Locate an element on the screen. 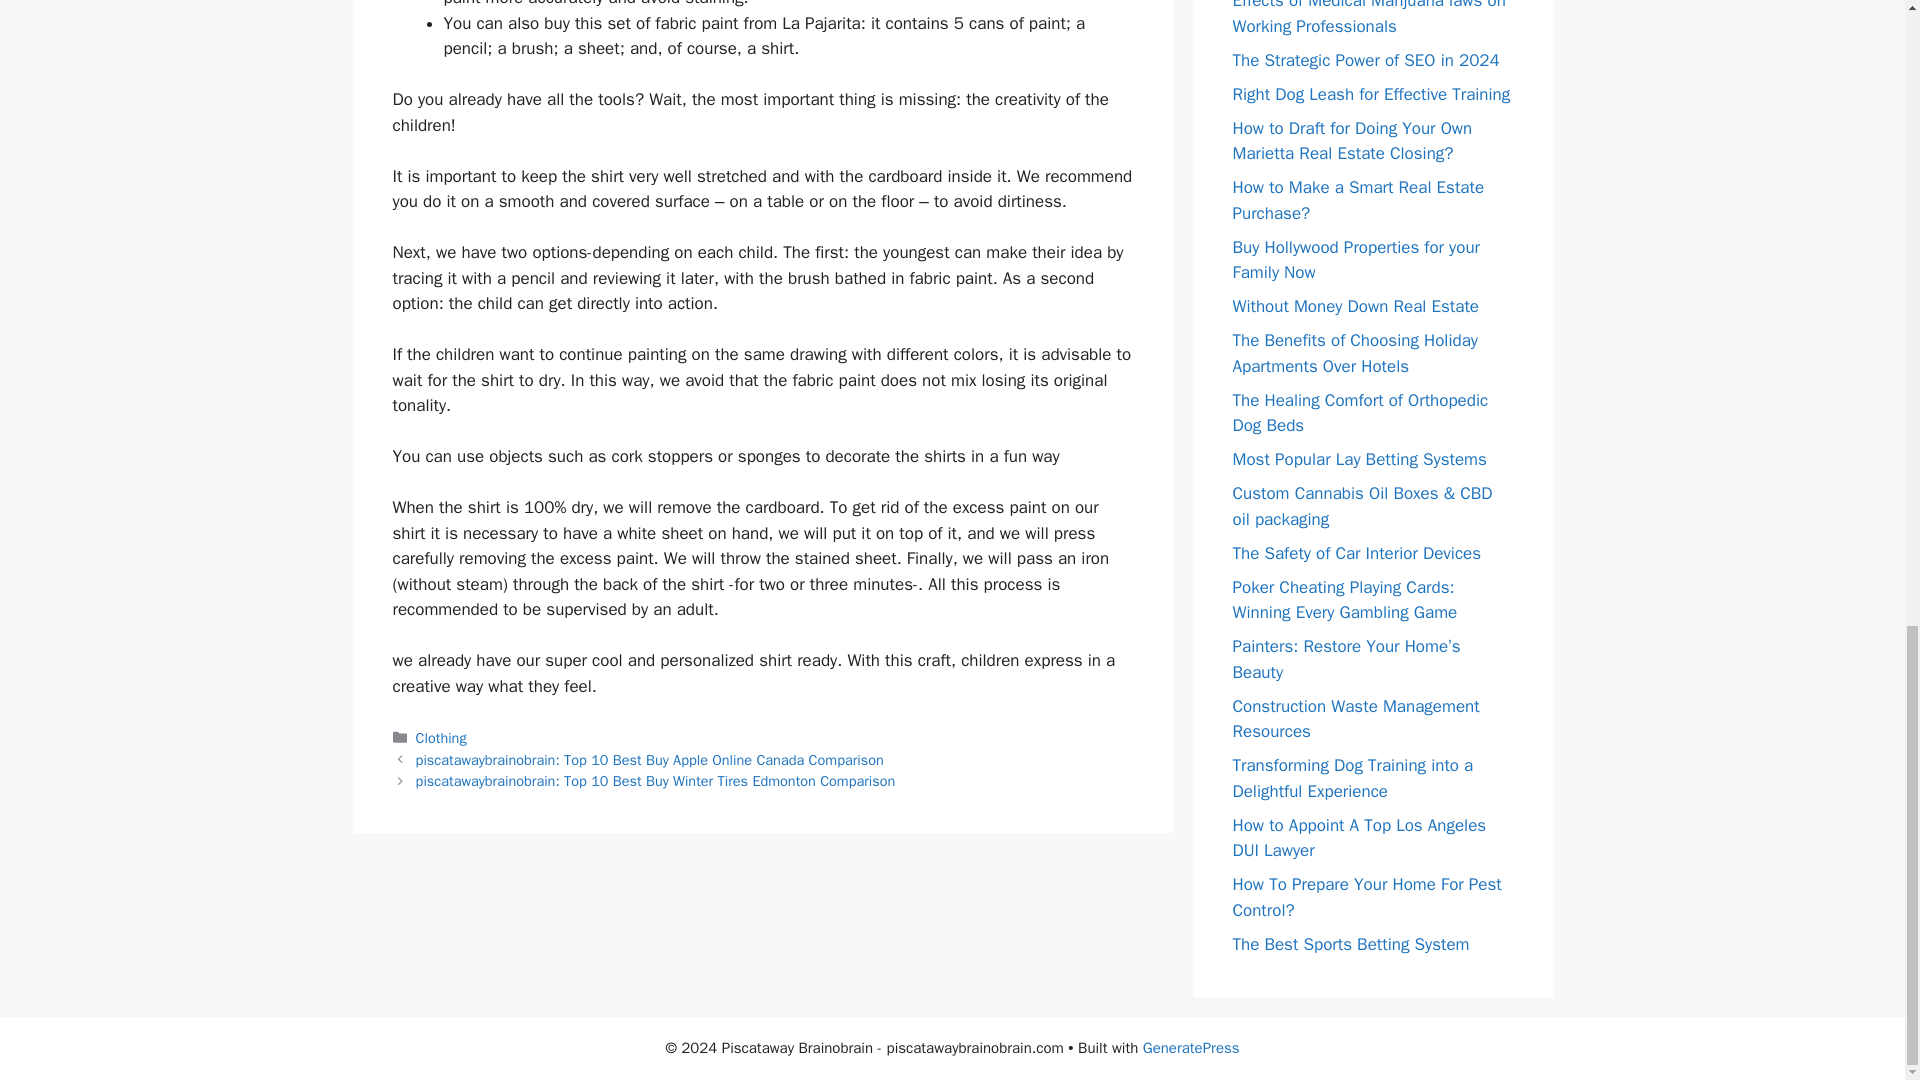  Most Popular Lay Betting Systems is located at coordinates (1359, 459).